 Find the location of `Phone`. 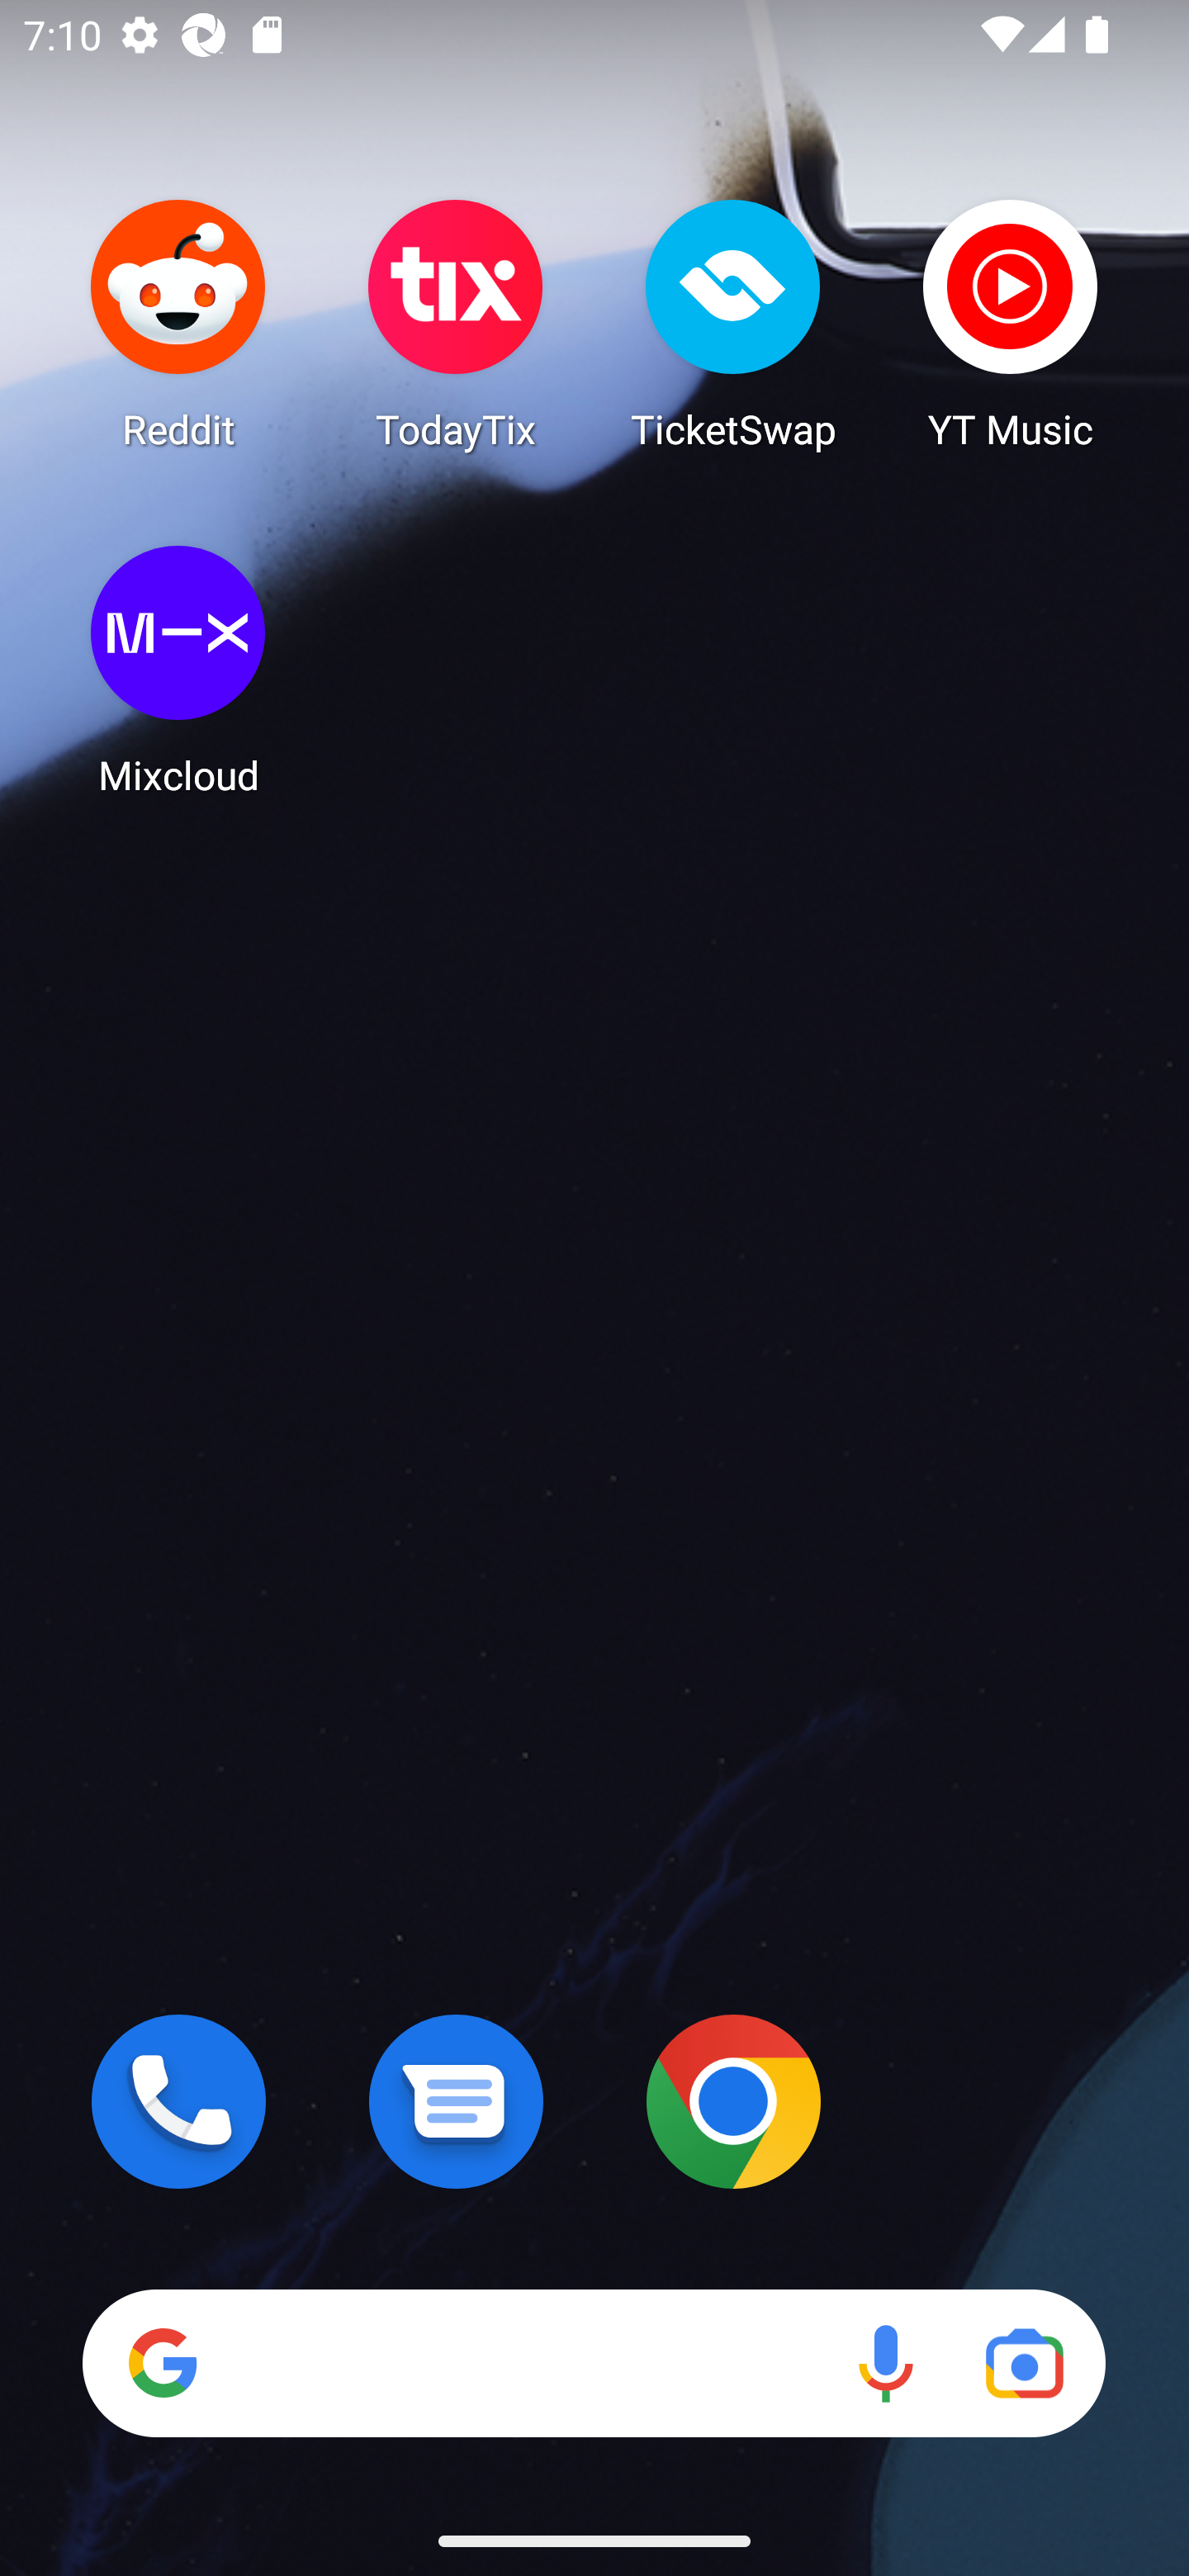

Phone is located at coordinates (178, 2101).